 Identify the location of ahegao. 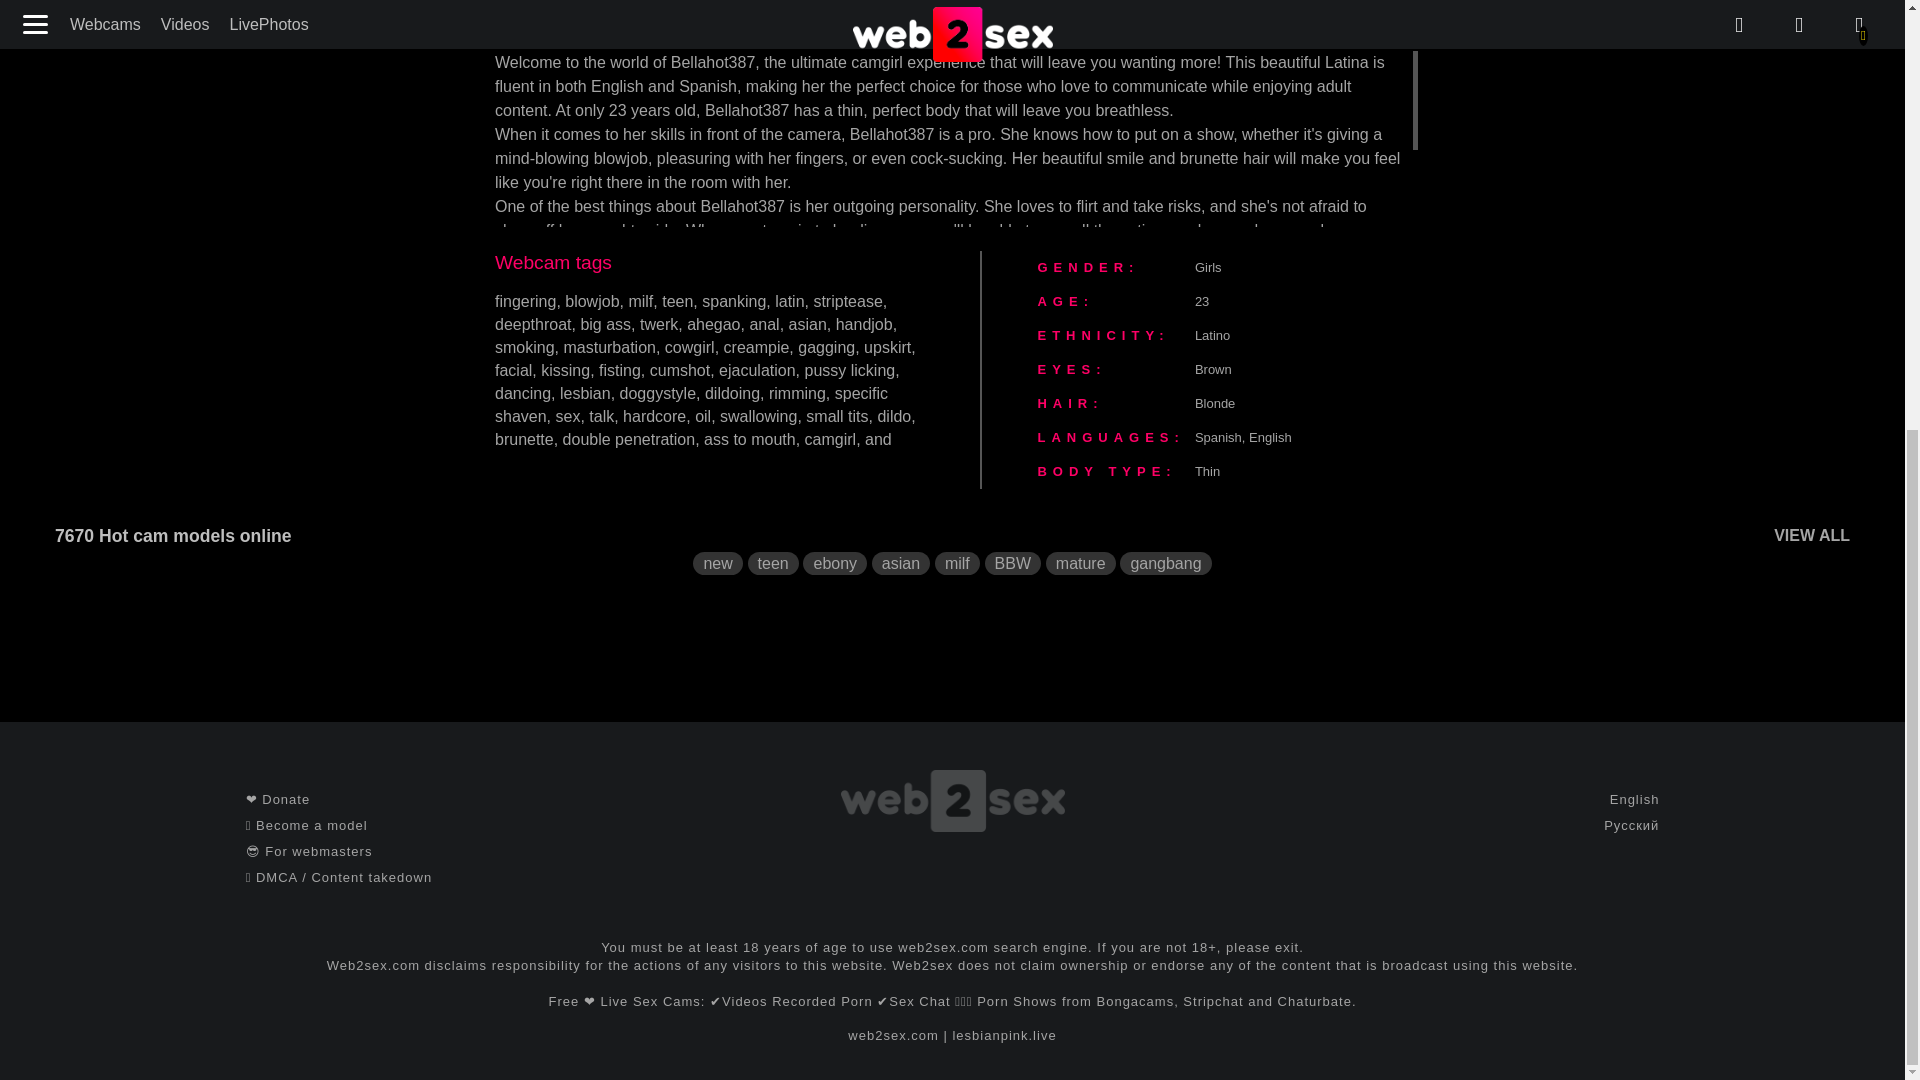
(713, 324).